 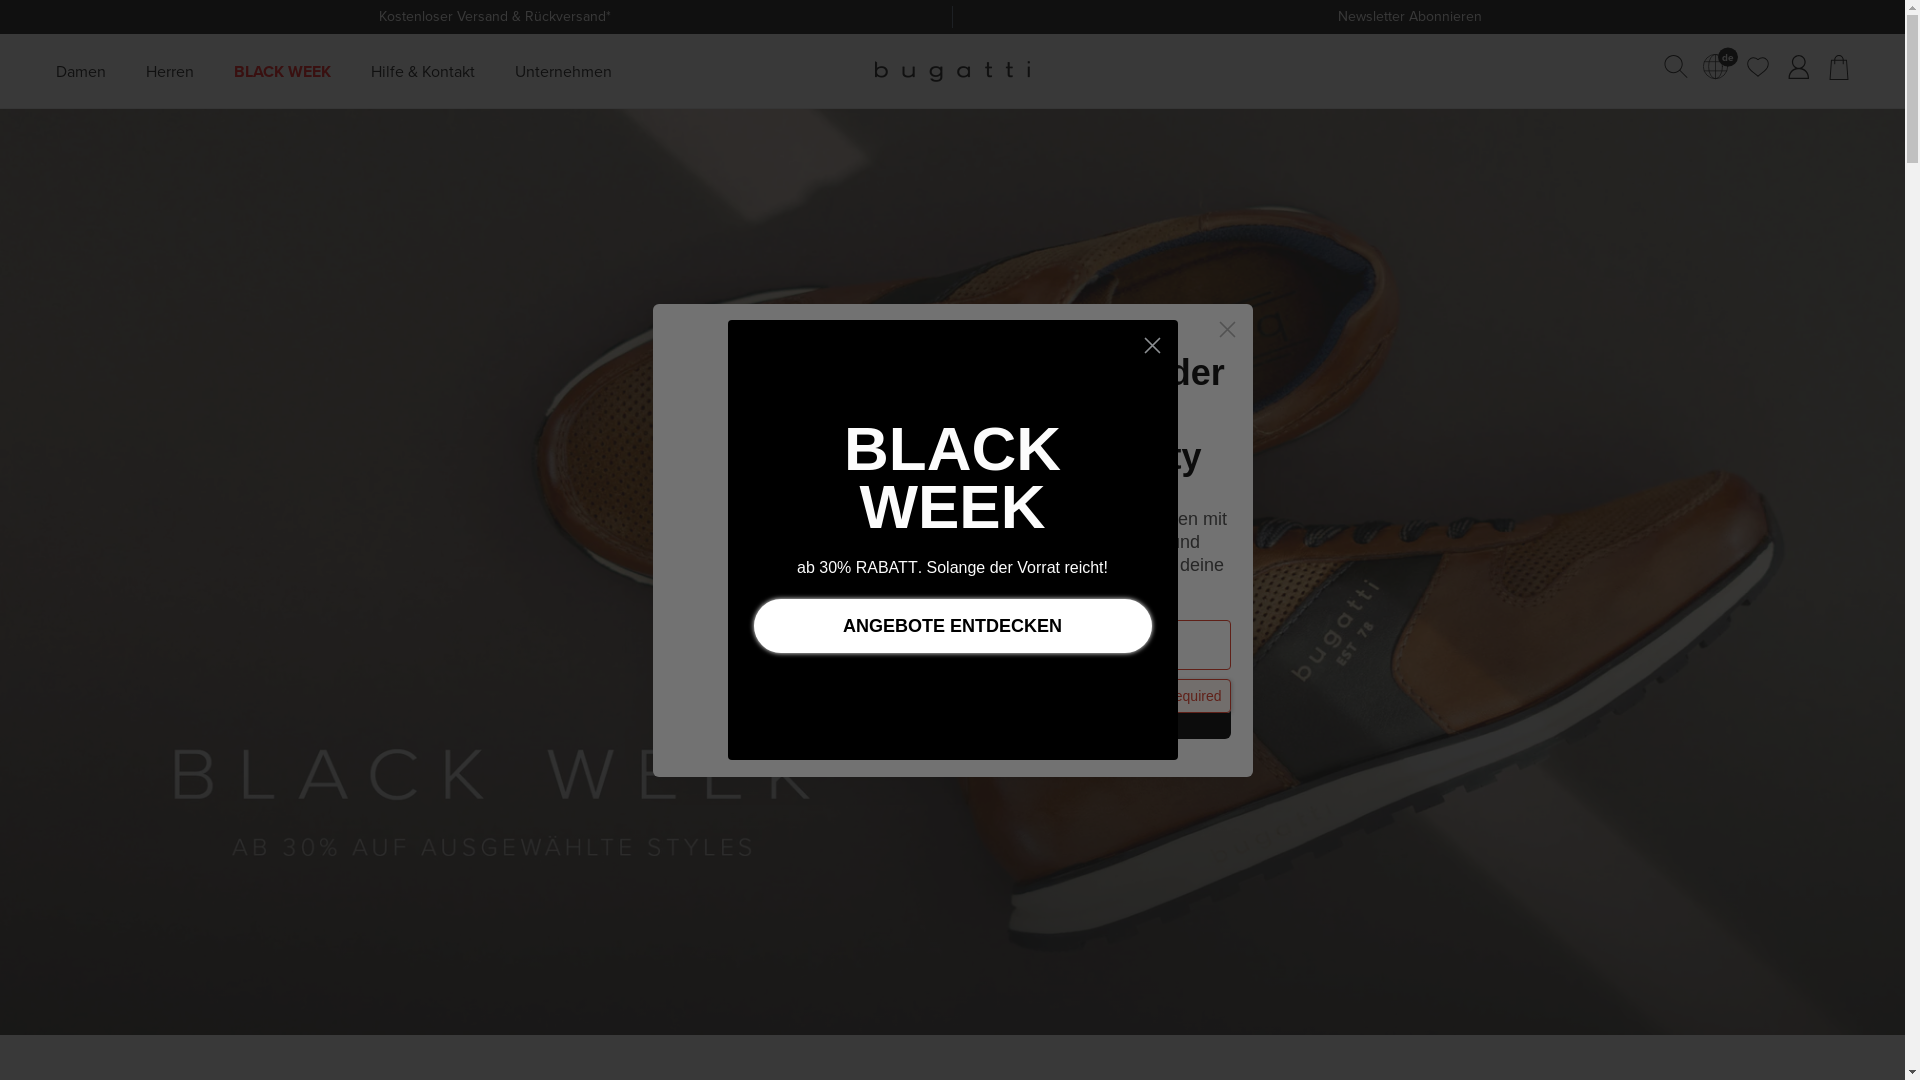 What do you see at coordinates (1102, 711) in the screenshot?
I see `REGISTRIEREN` at bounding box center [1102, 711].